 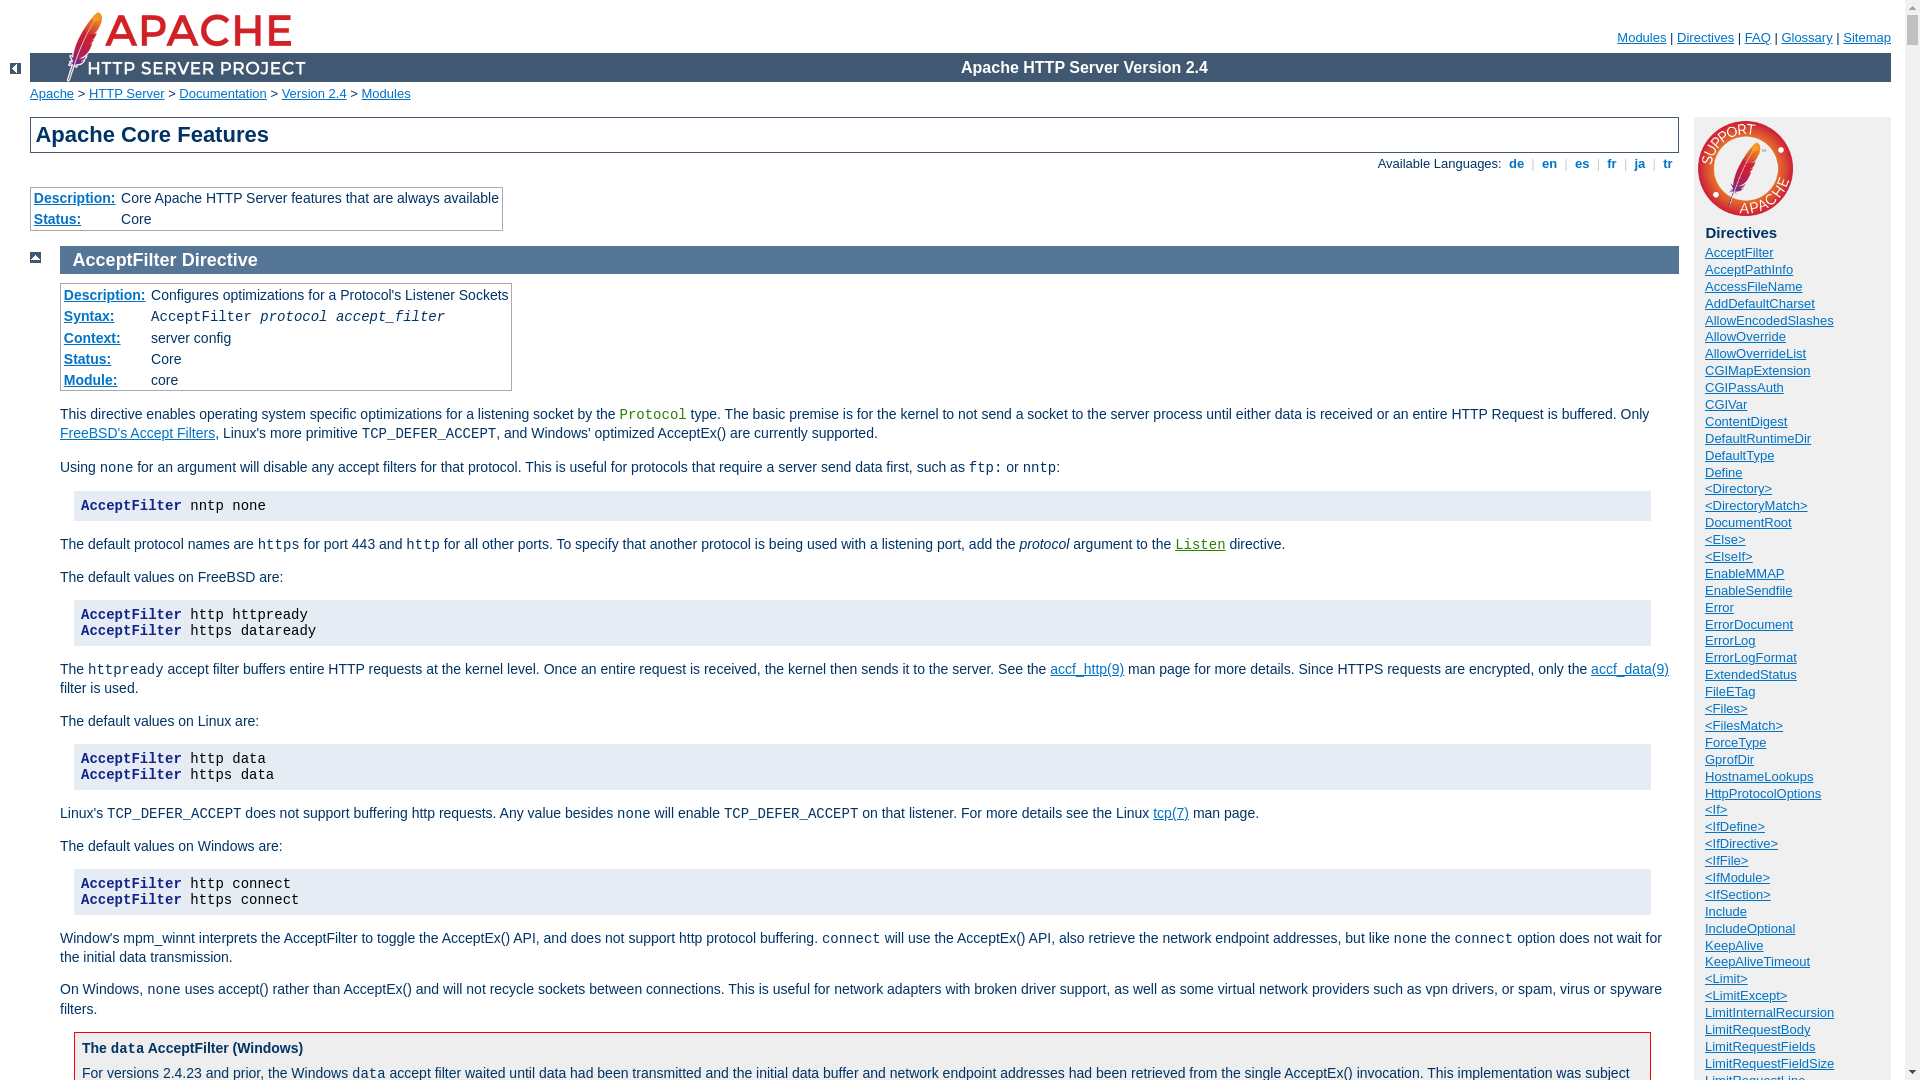 What do you see at coordinates (1640, 163) in the screenshot?
I see ` ja ` at bounding box center [1640, 163].